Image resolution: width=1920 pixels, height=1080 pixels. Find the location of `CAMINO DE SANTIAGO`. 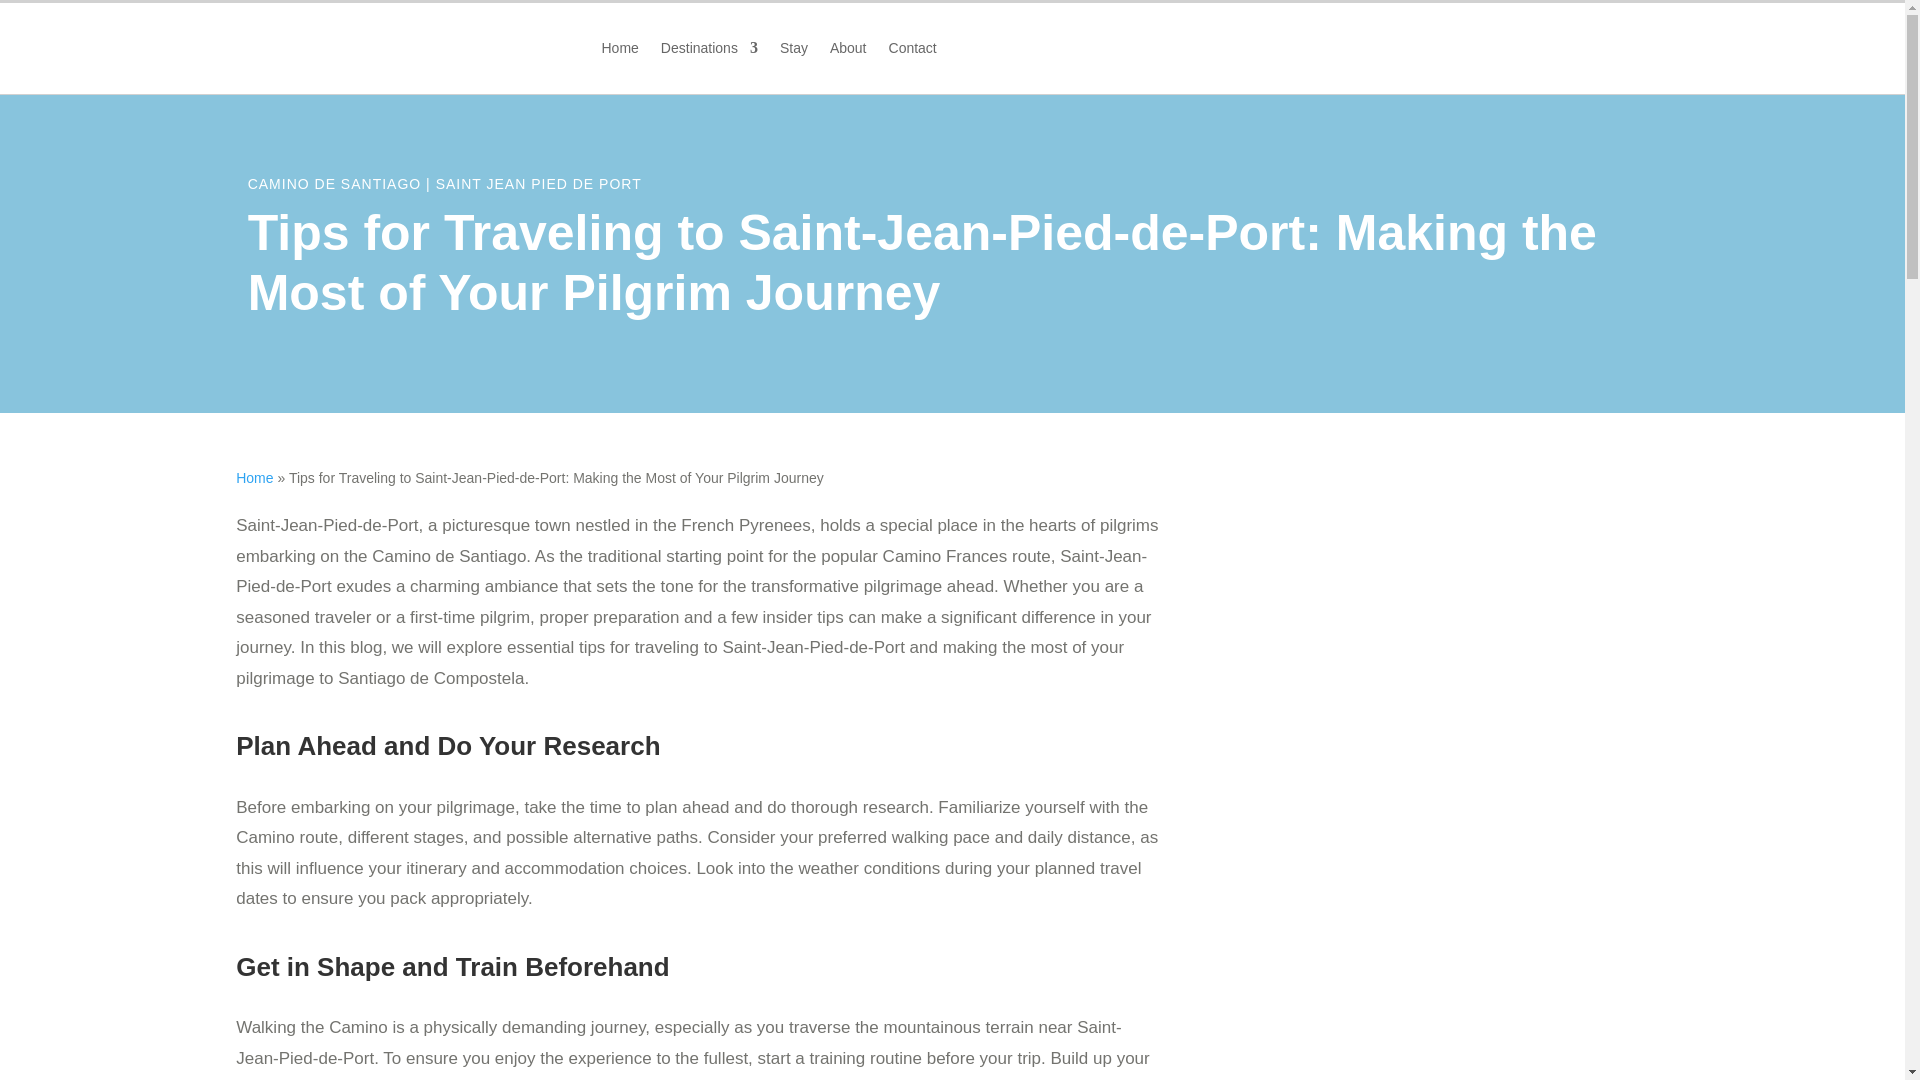

CAMINO DE SANTIAGO is located at coordinates (334, 184).